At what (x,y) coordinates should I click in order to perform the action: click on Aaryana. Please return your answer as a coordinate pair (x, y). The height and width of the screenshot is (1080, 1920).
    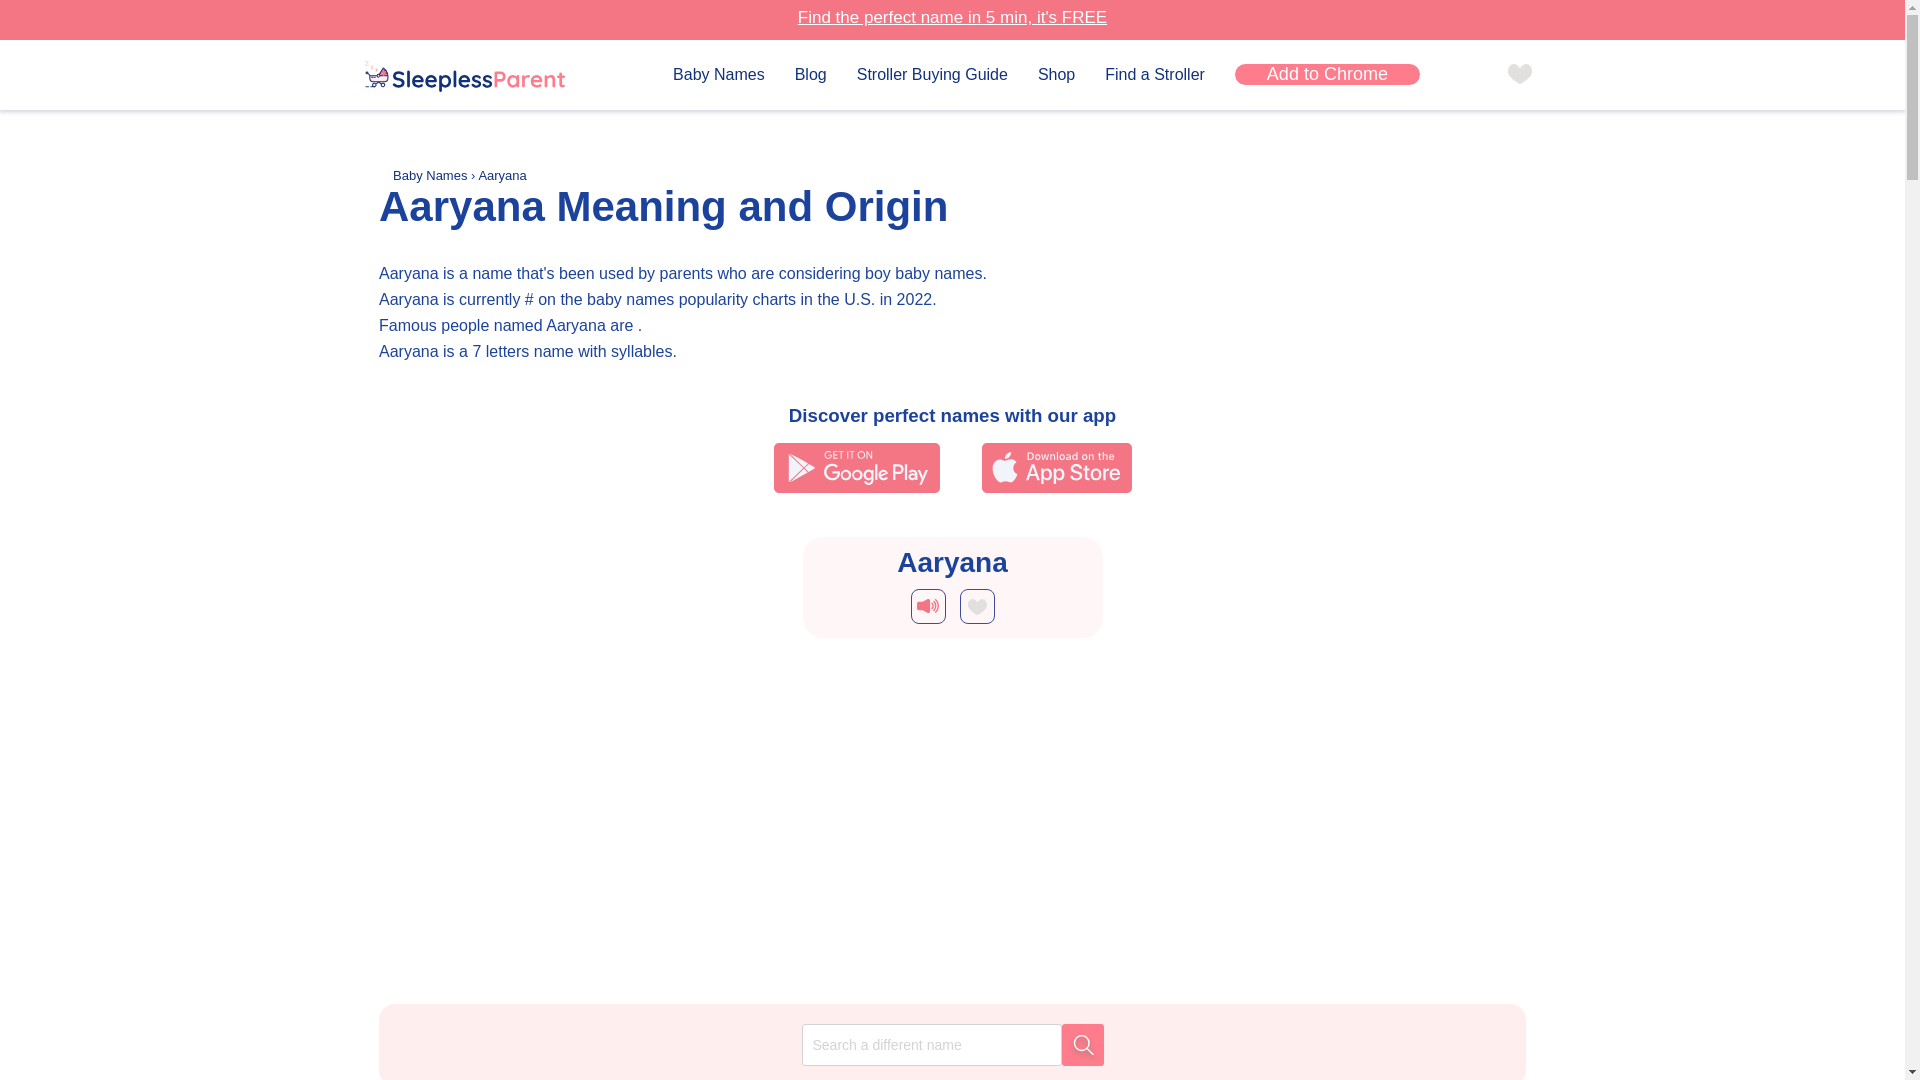
    Looking at the image, I should click on (502, 175).